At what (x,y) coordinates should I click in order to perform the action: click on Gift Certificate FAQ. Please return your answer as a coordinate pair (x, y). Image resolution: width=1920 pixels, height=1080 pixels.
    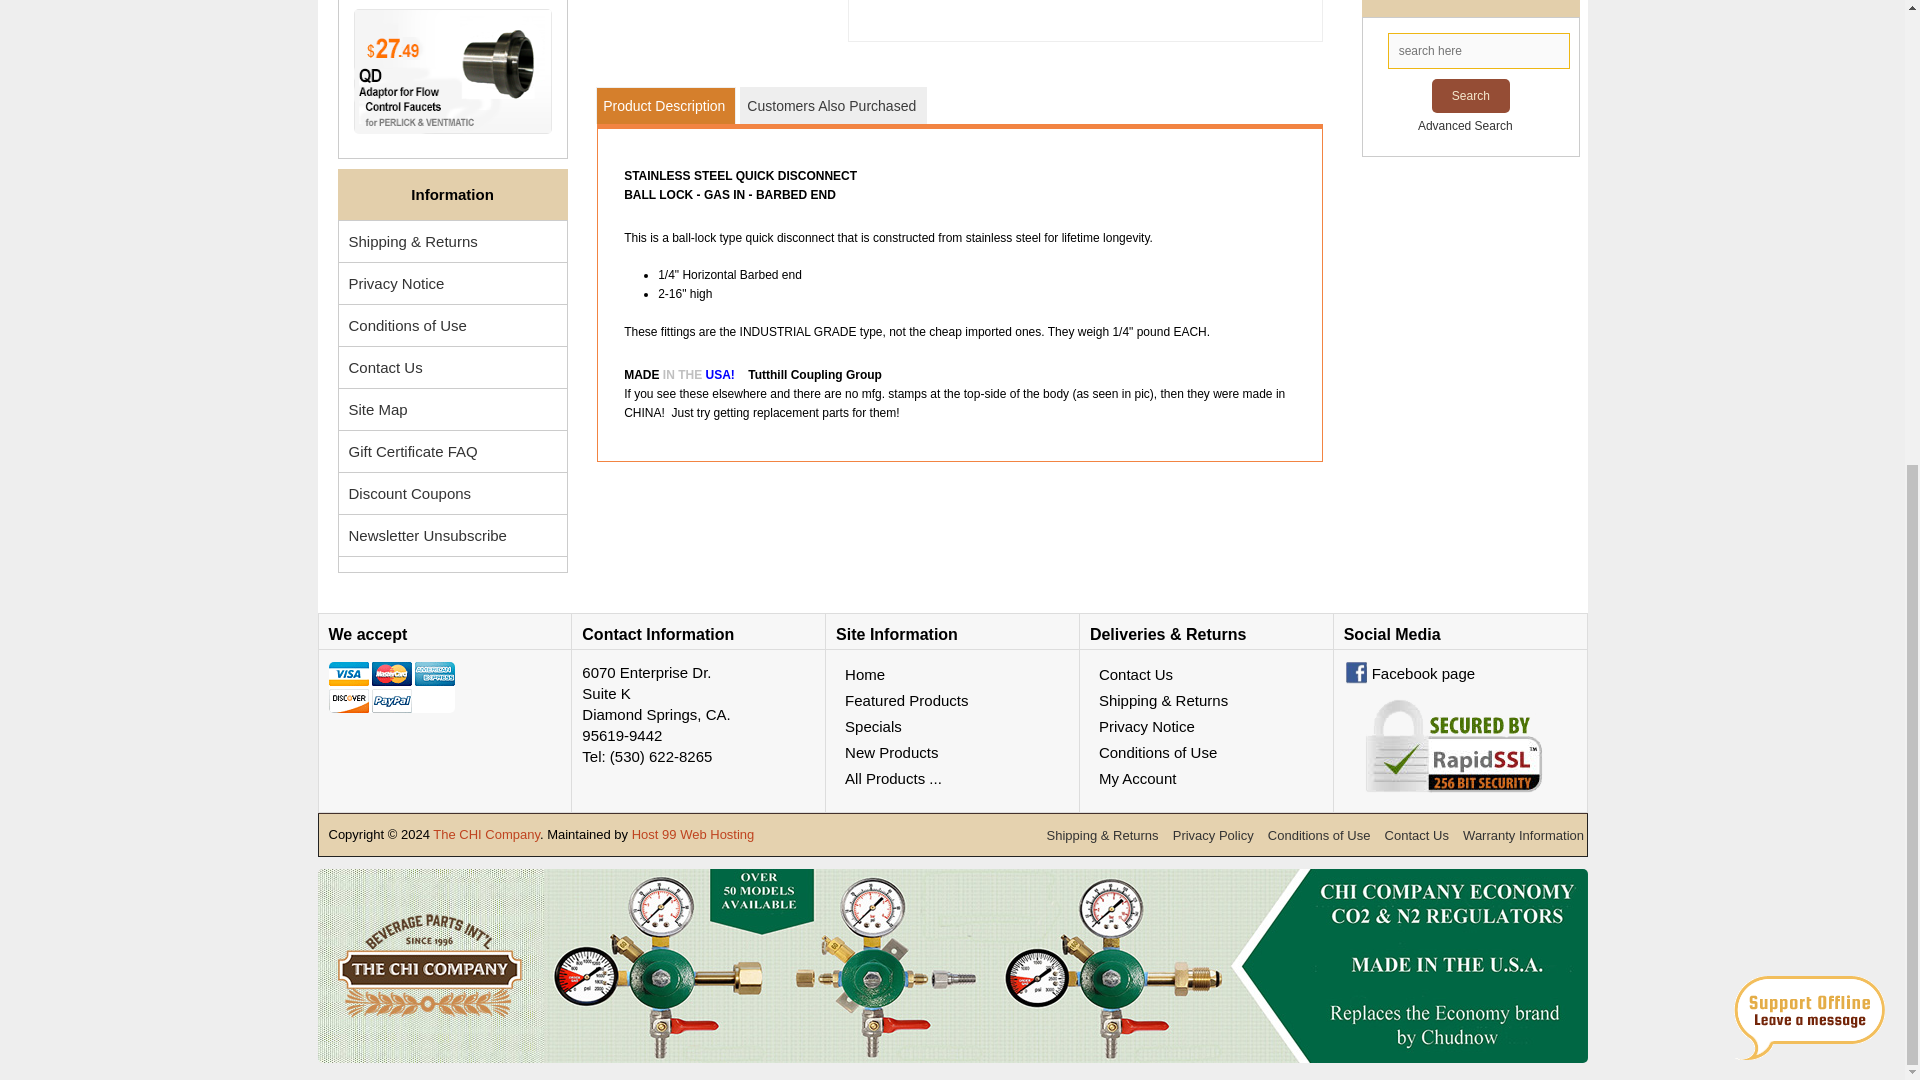
    Looking at the image, I should click on (452, 450).